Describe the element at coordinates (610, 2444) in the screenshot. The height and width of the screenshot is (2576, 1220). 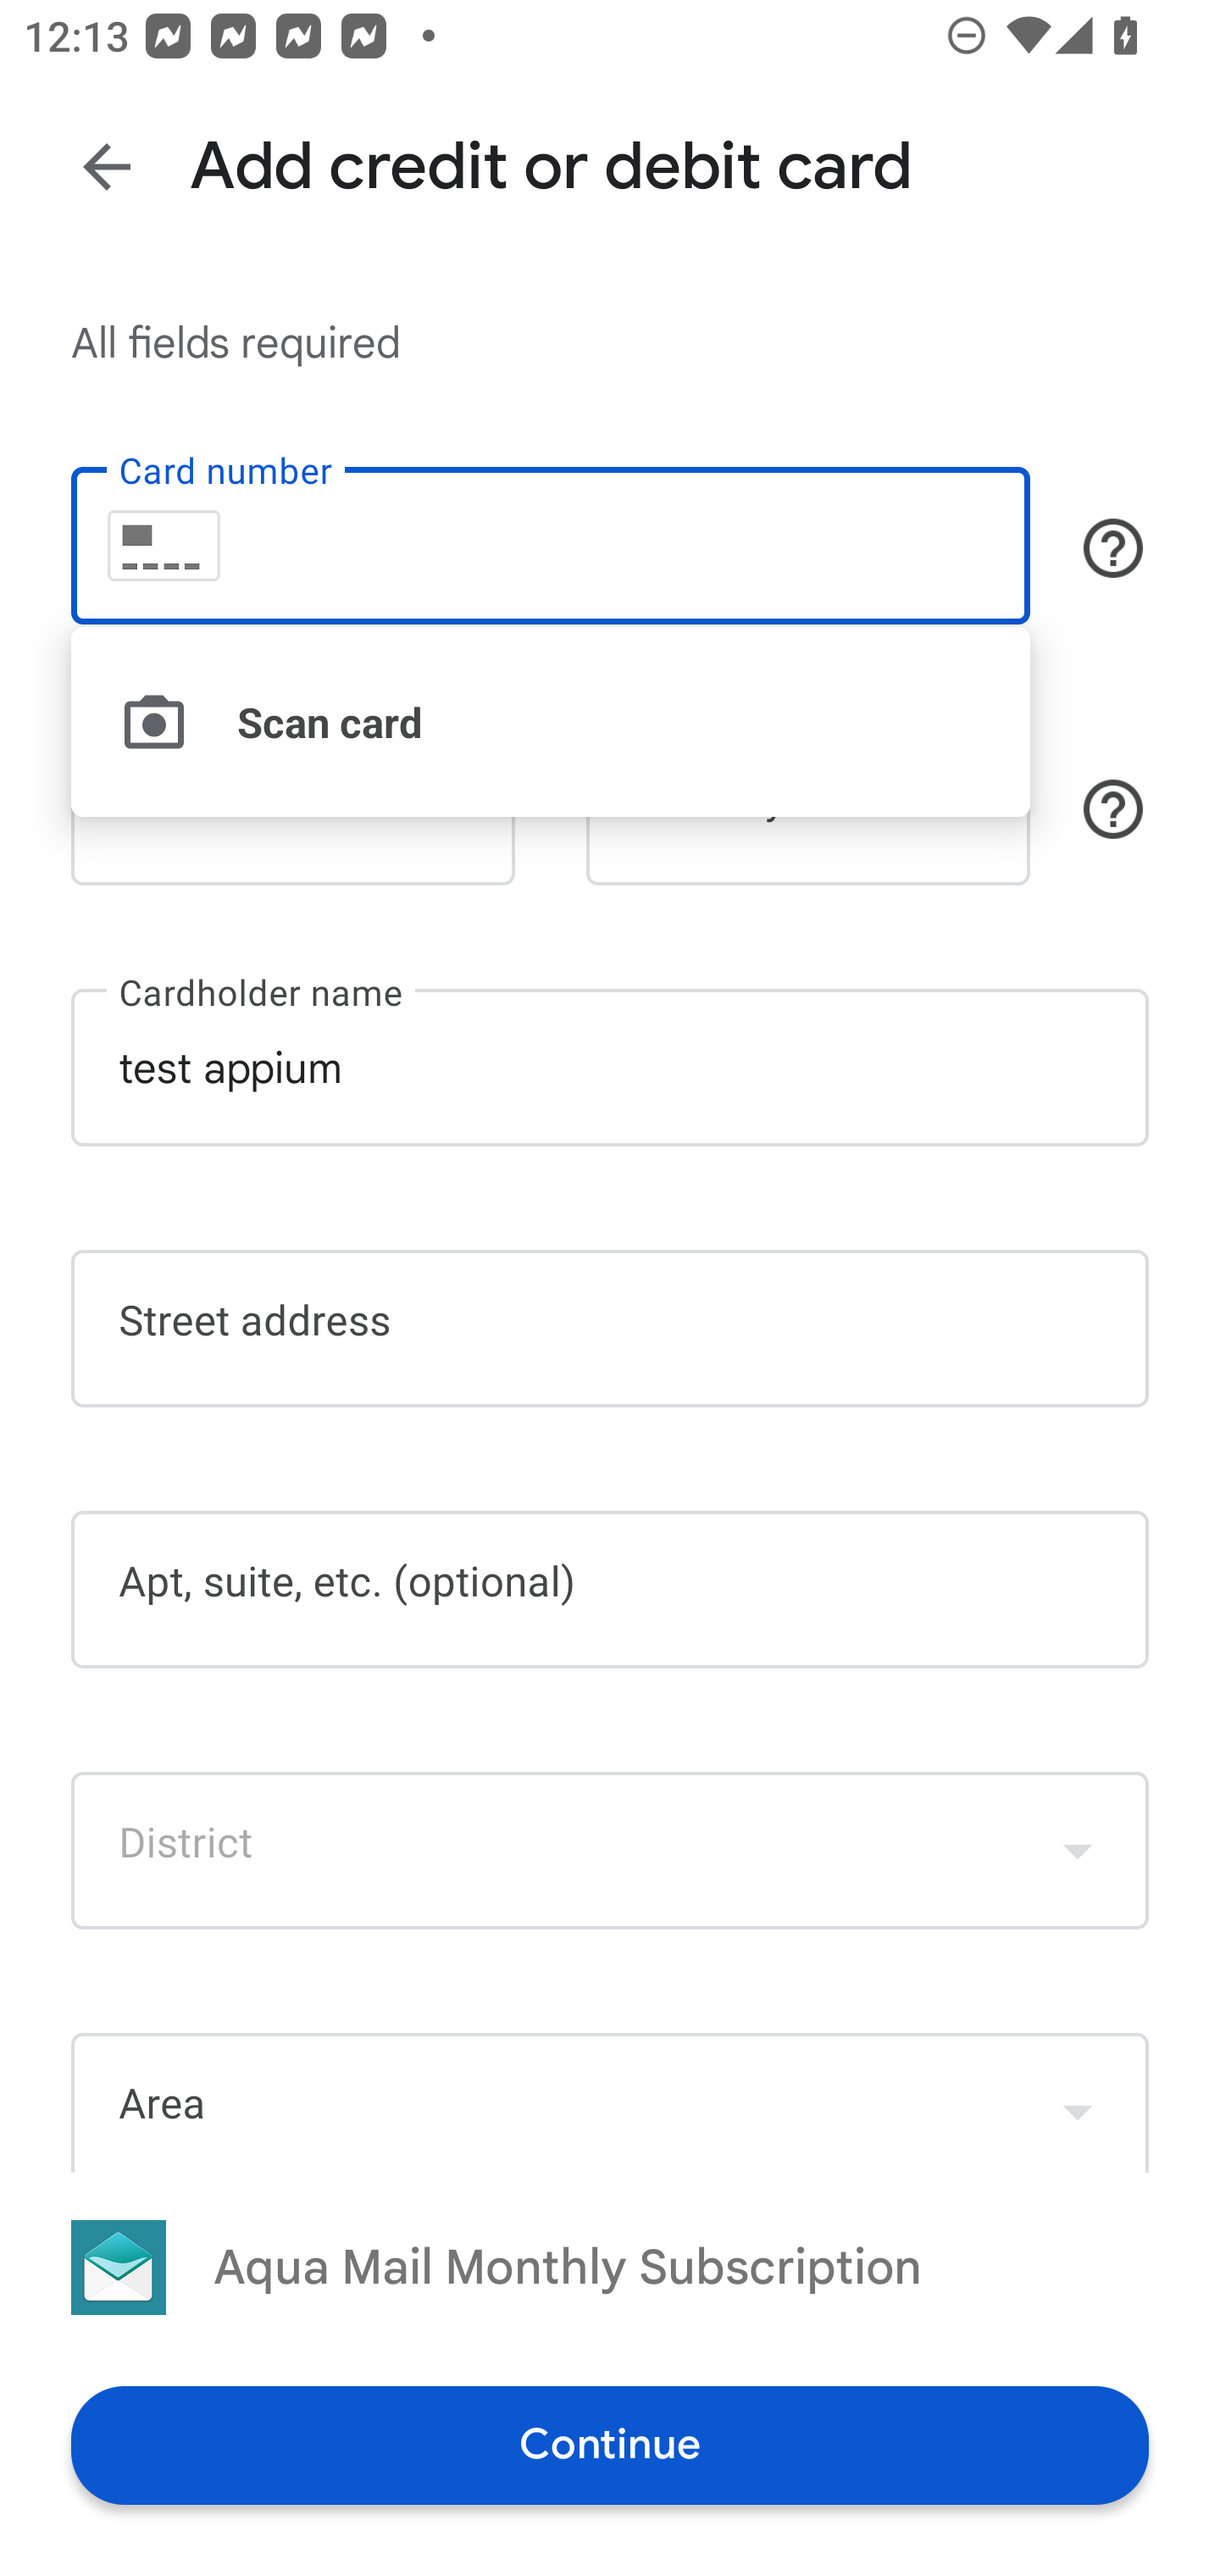
I see `Continue` at that location.